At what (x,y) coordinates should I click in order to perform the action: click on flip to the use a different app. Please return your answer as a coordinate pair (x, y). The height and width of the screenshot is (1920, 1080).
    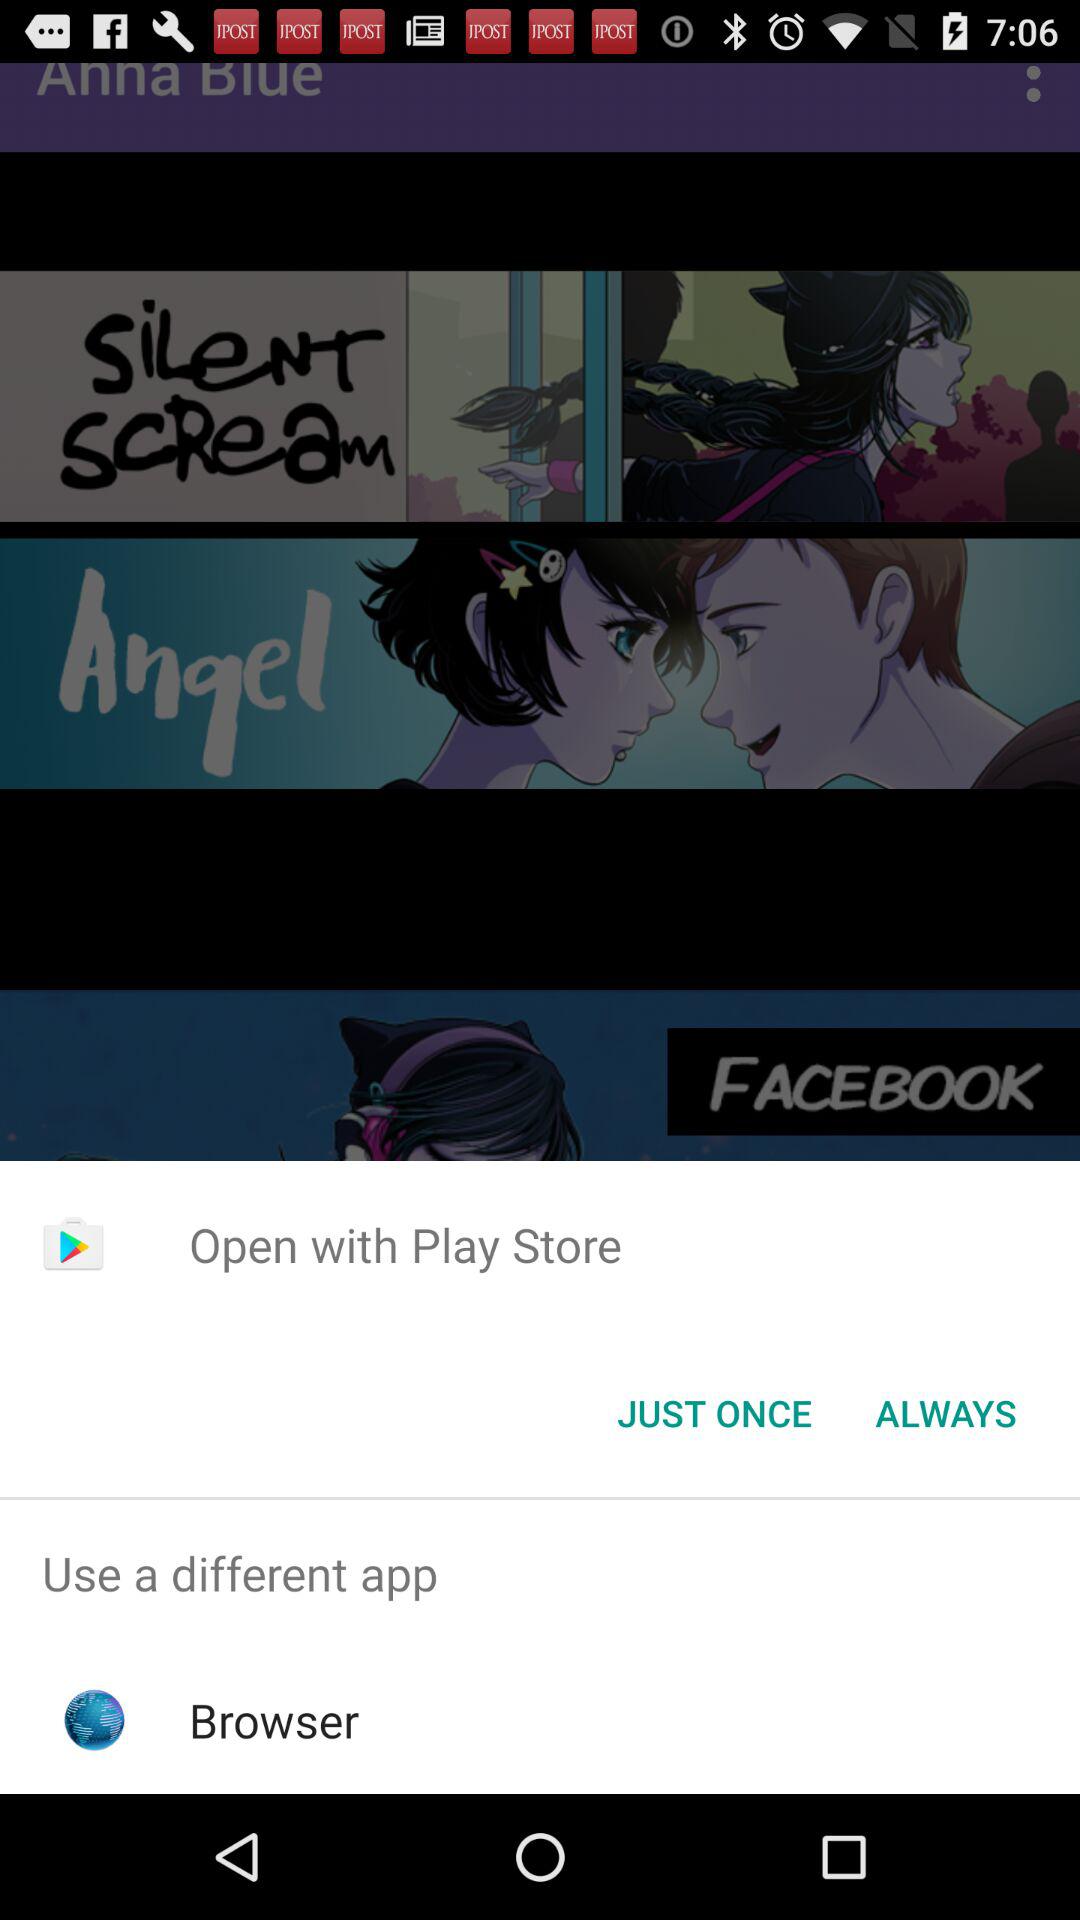
    Looking at the image, I should click on (540, 1574).